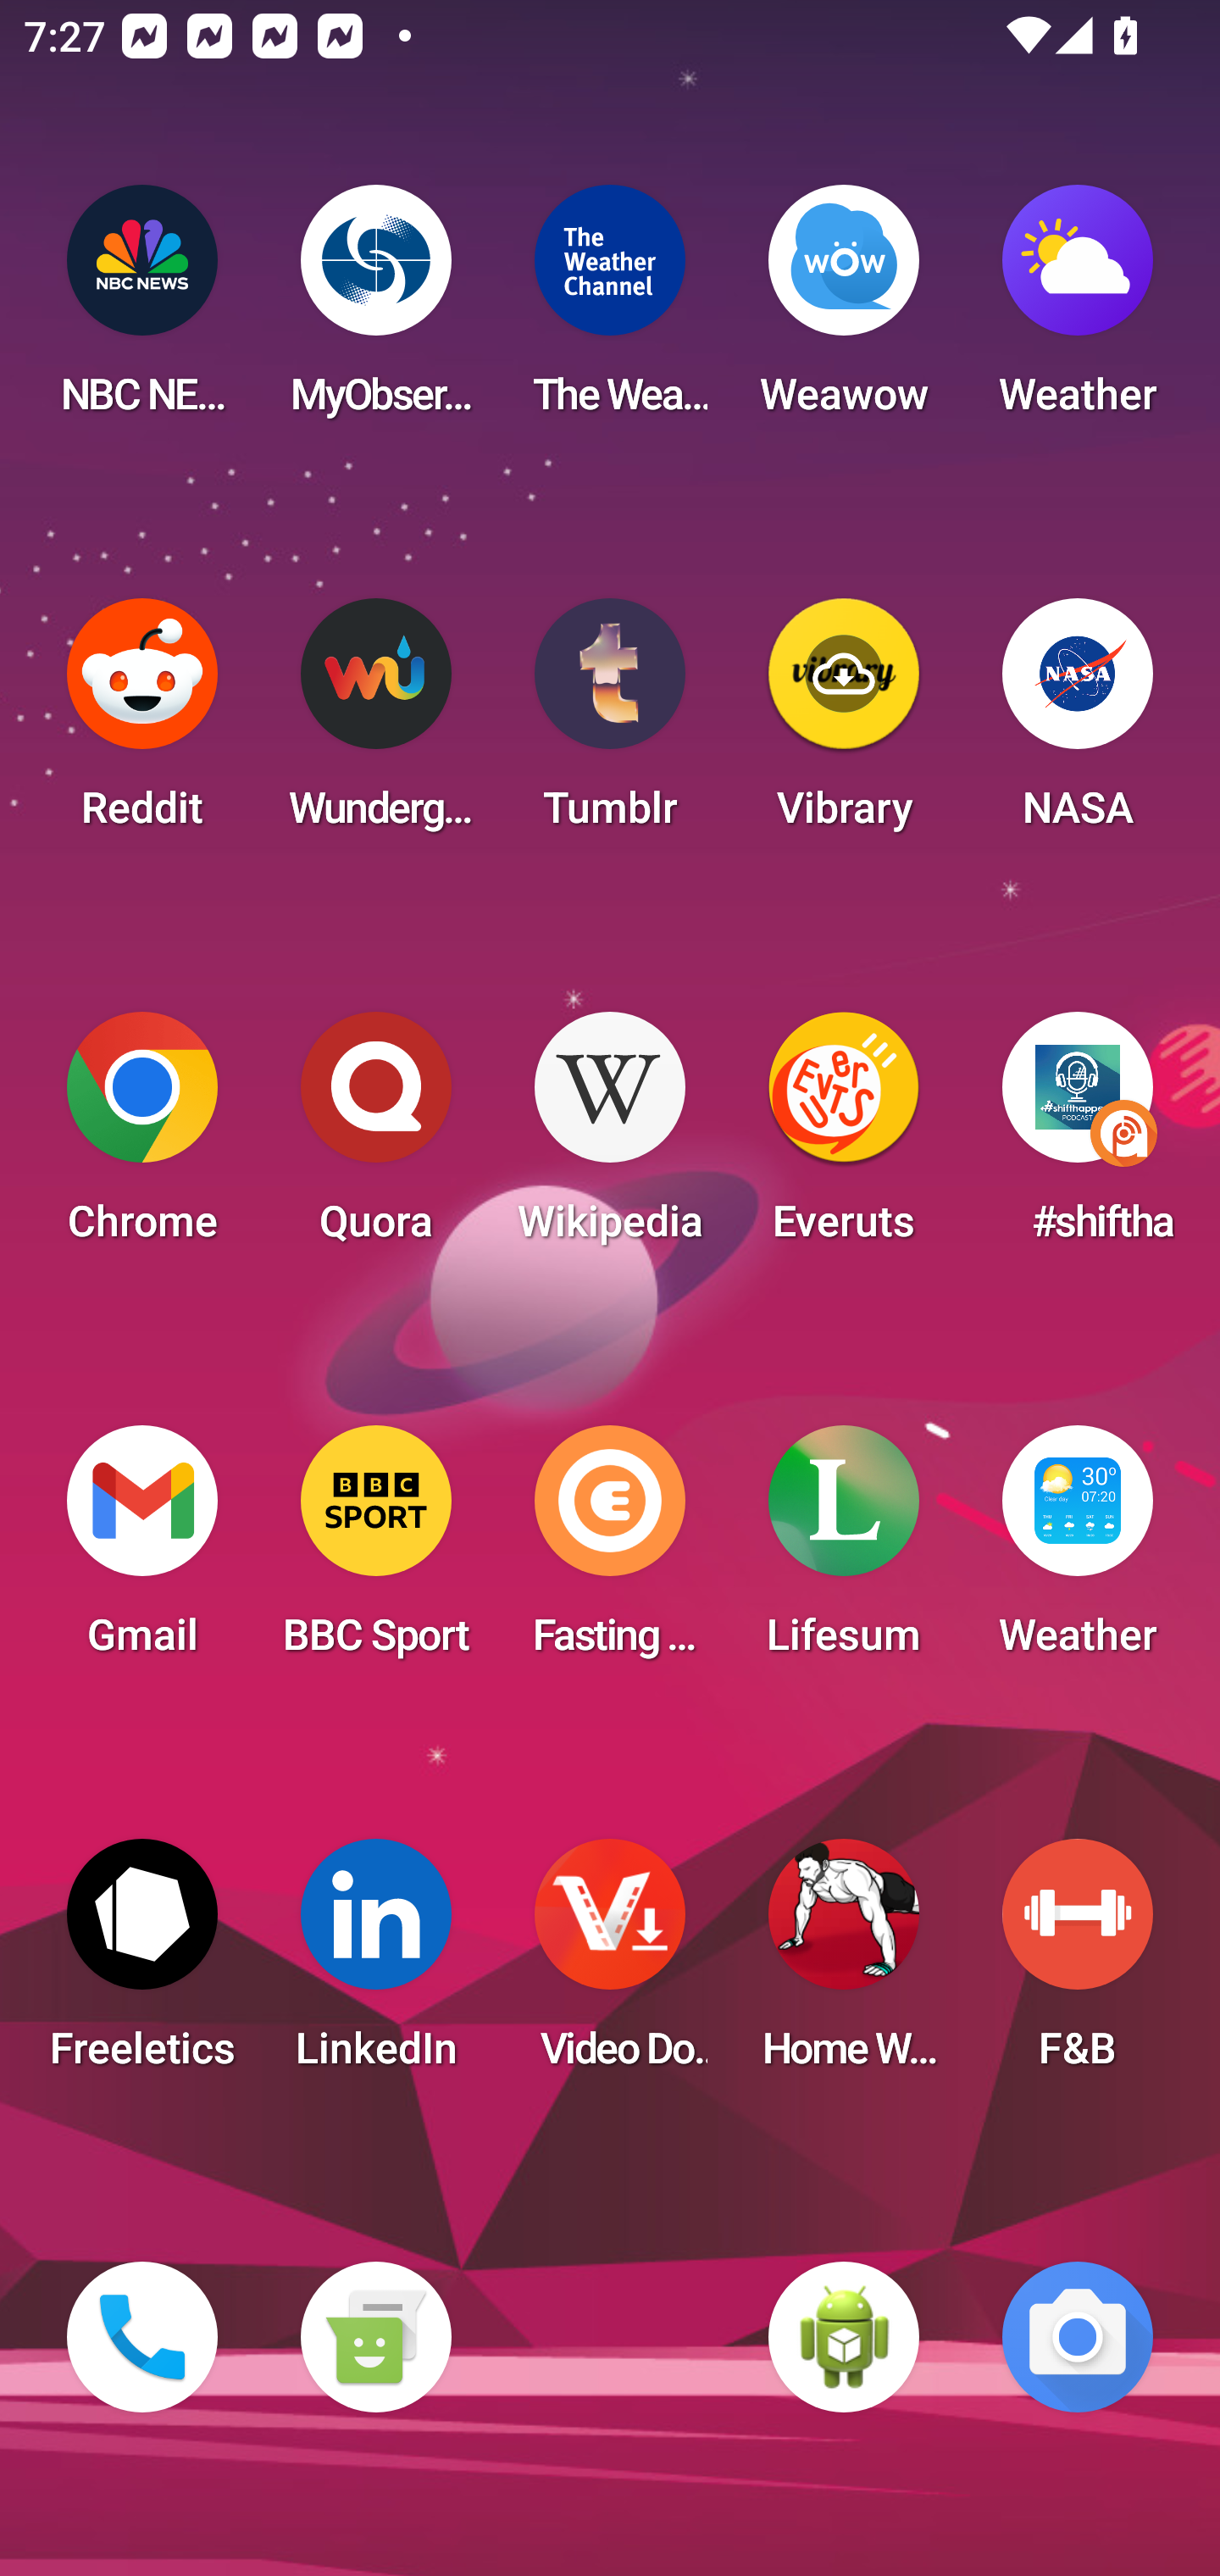 This screenshot has width=1220, height=2576. I want to click on Chrome, so click(142, 1137).